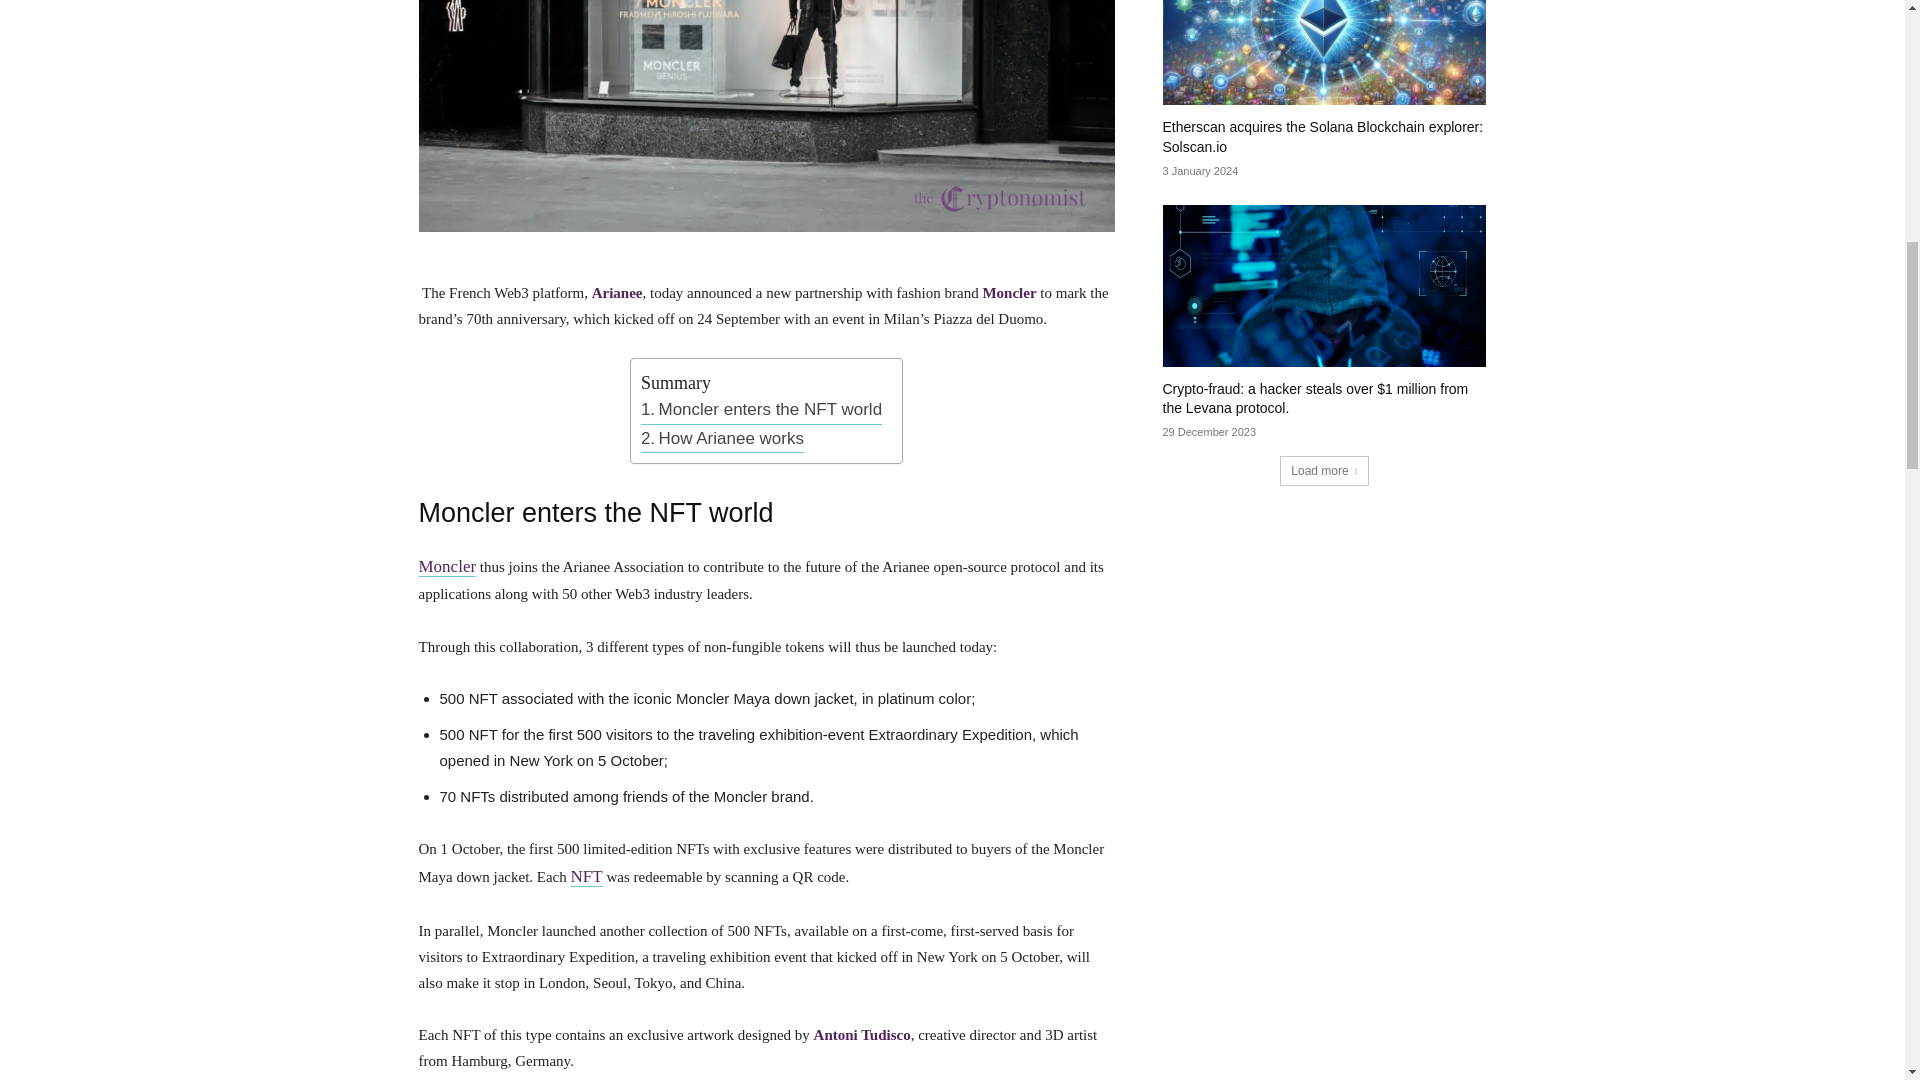 Image resolution: width=1920 pixels, height=1080 pixels. What do you see at coordinates (761, 410) in the screenshot?
I see `Moncler enters the NFT world` at bounding box center [761, 410].